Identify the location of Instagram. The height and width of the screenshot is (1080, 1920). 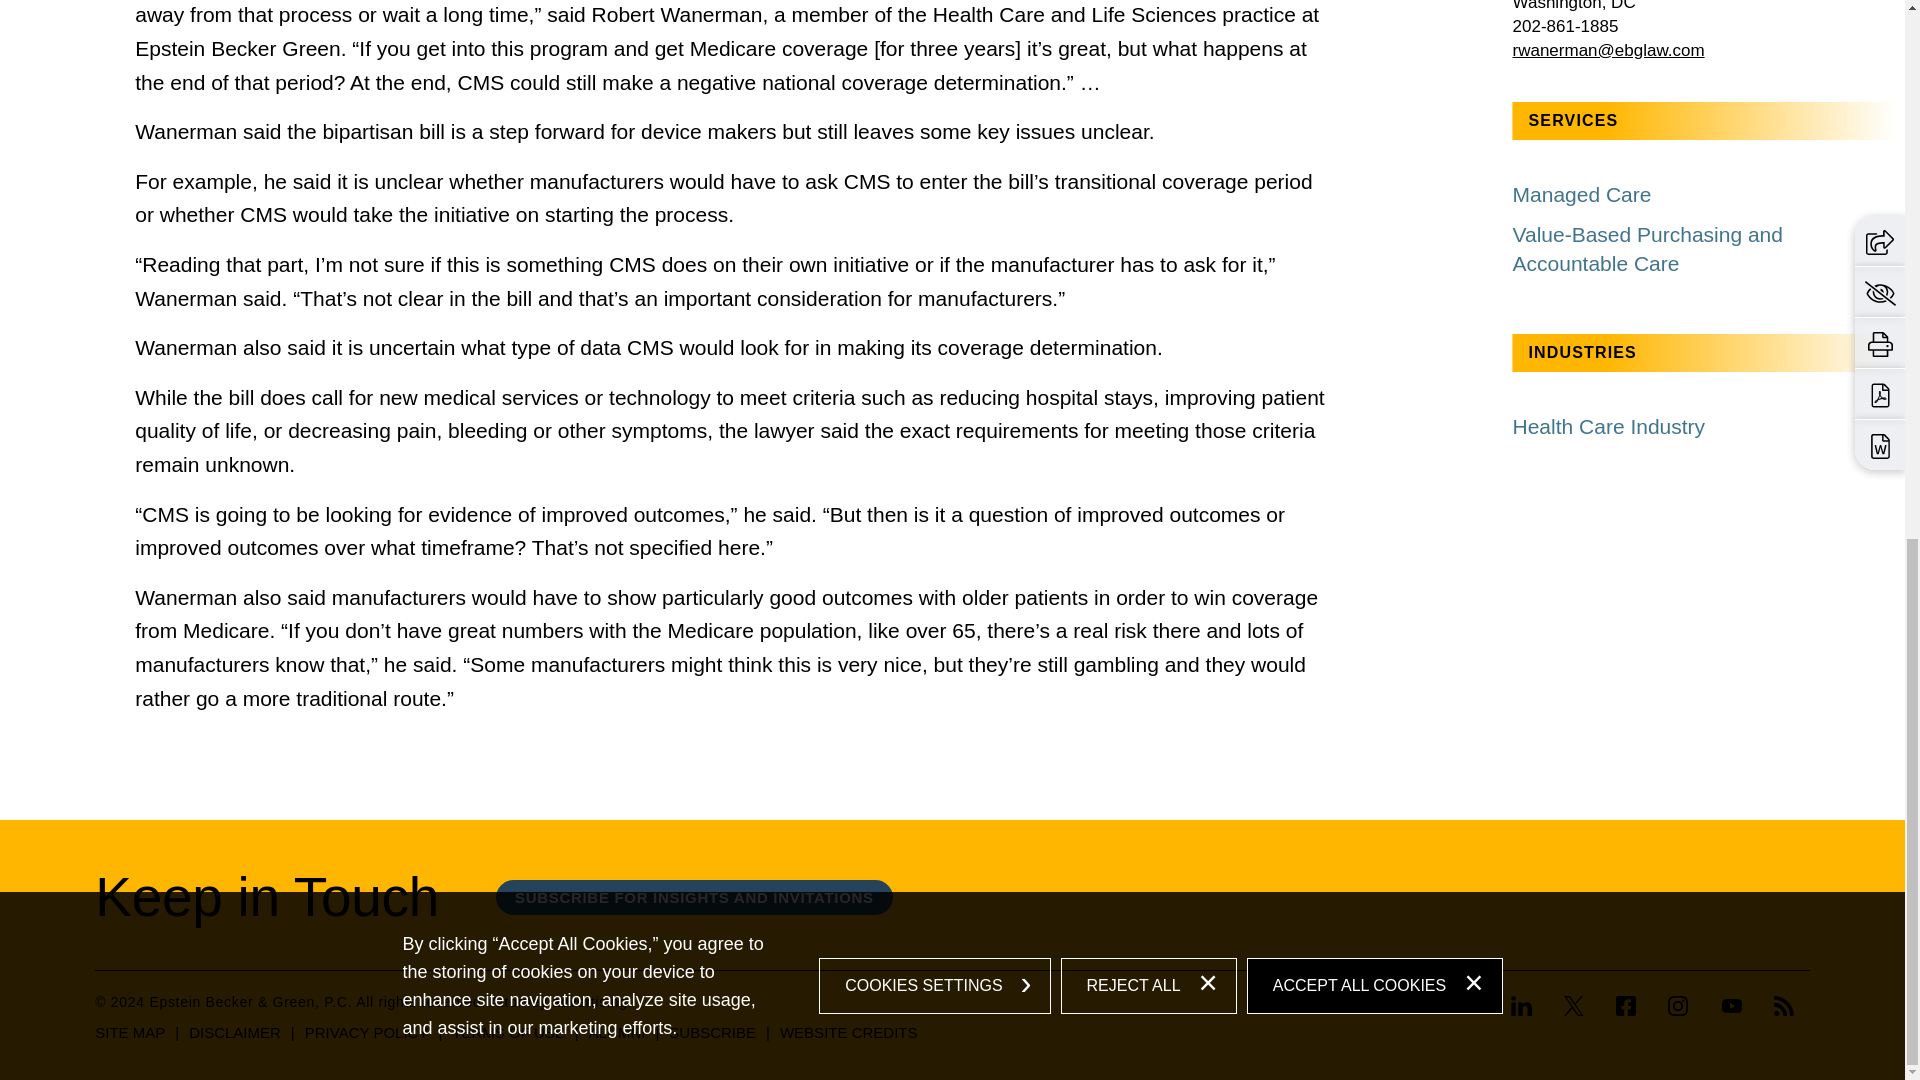
(1678, 1006).